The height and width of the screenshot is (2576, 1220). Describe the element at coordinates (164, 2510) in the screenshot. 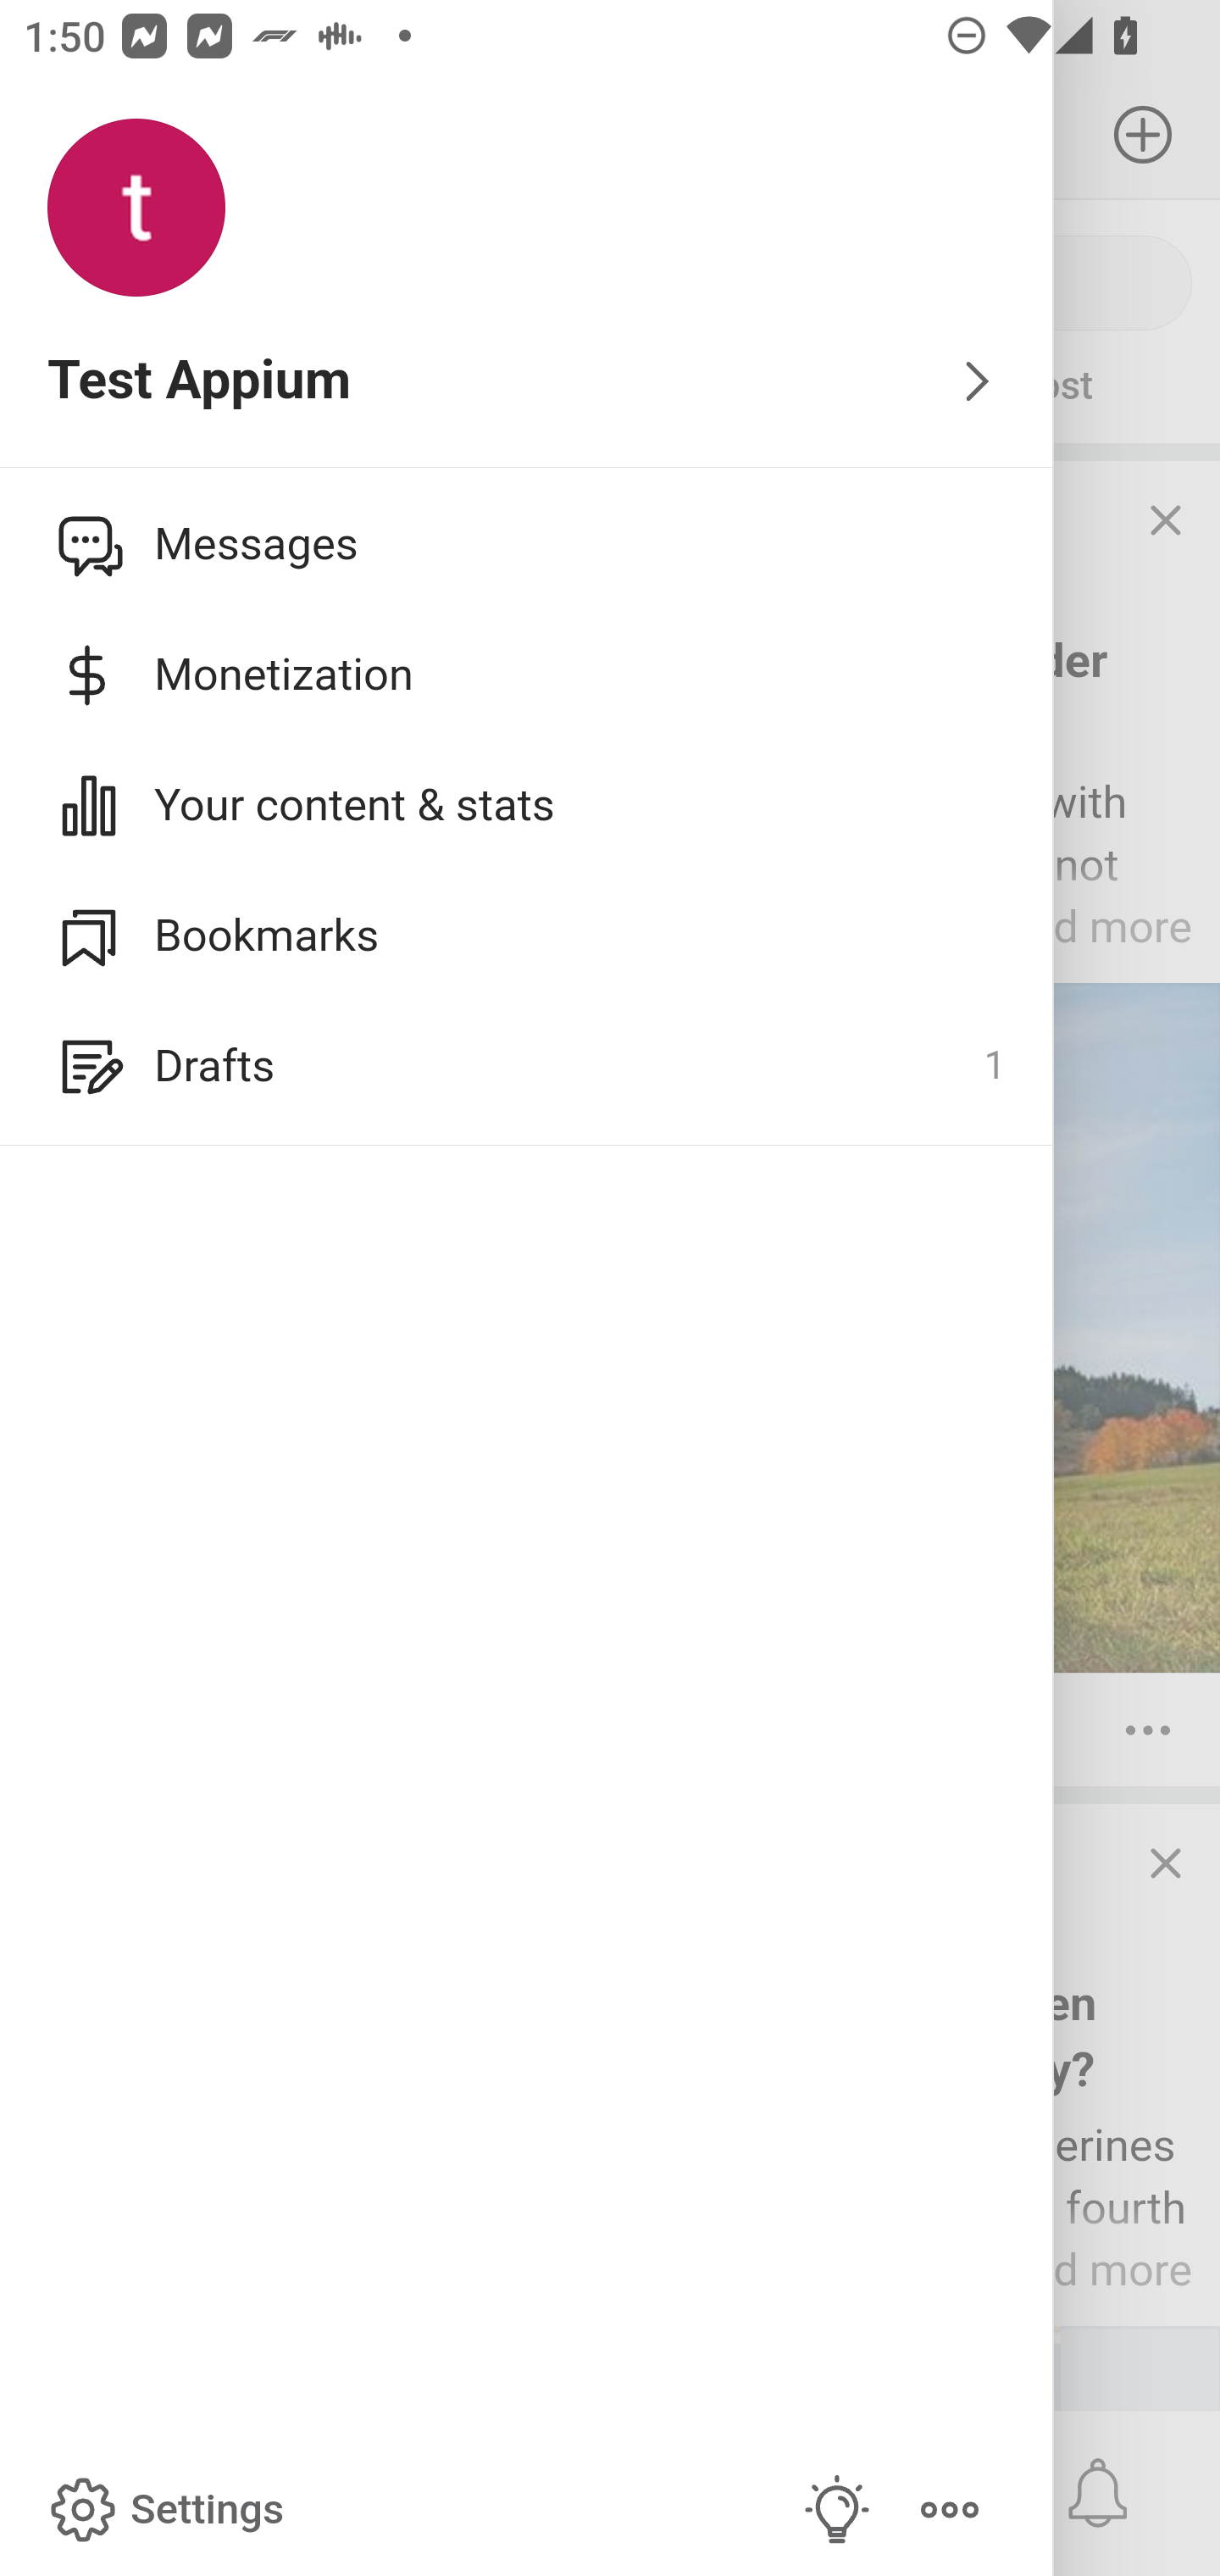

I see `Settings` at that location.